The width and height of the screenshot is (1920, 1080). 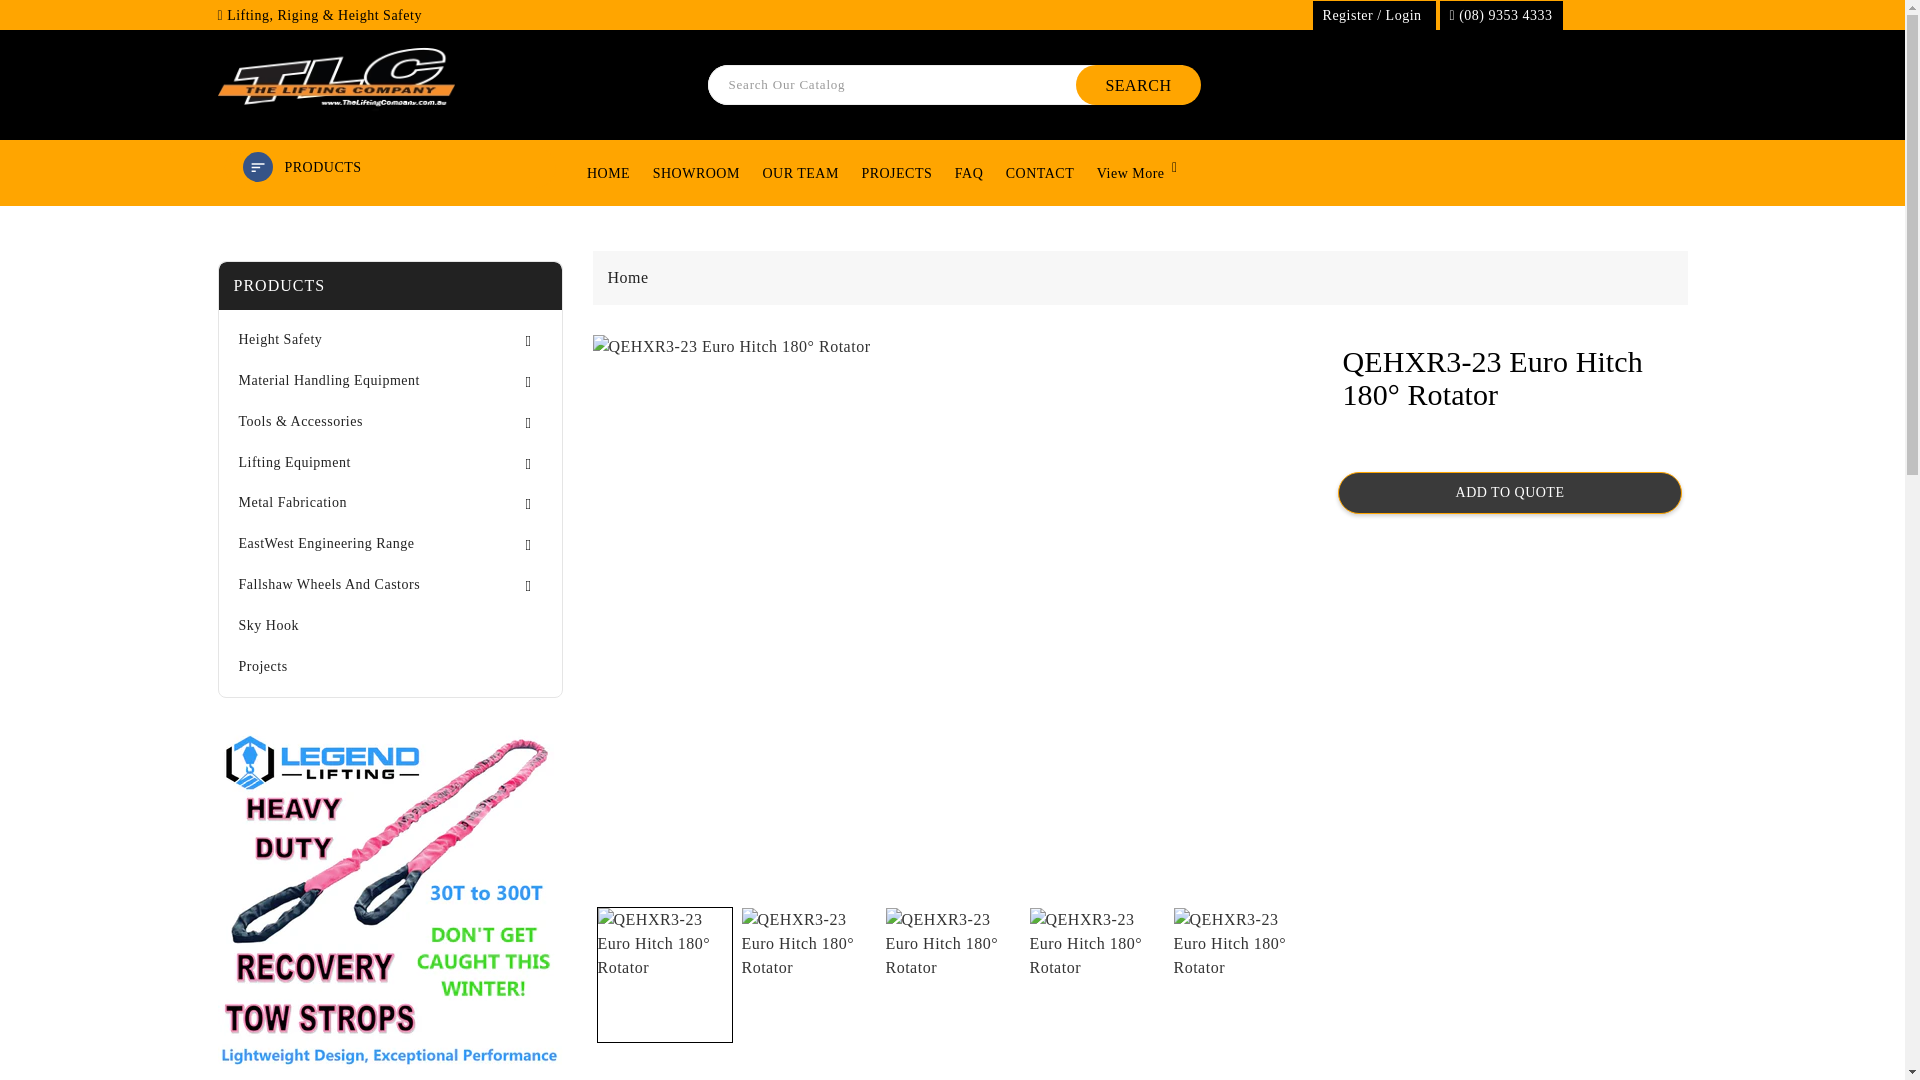 What do you see at coordinates (799, 174) in the screenshot?
I see `OUR TEAM` at bounding box center [799, 174].